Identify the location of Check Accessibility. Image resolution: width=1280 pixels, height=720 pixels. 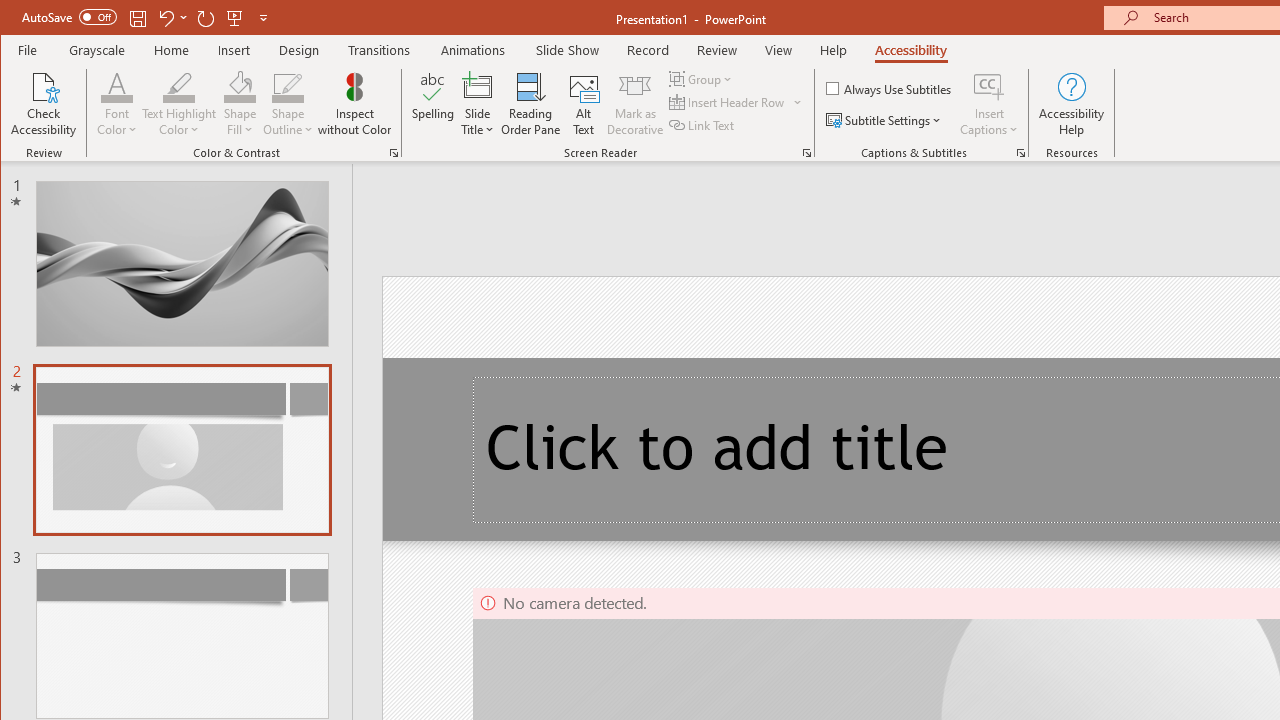
(44, 104).